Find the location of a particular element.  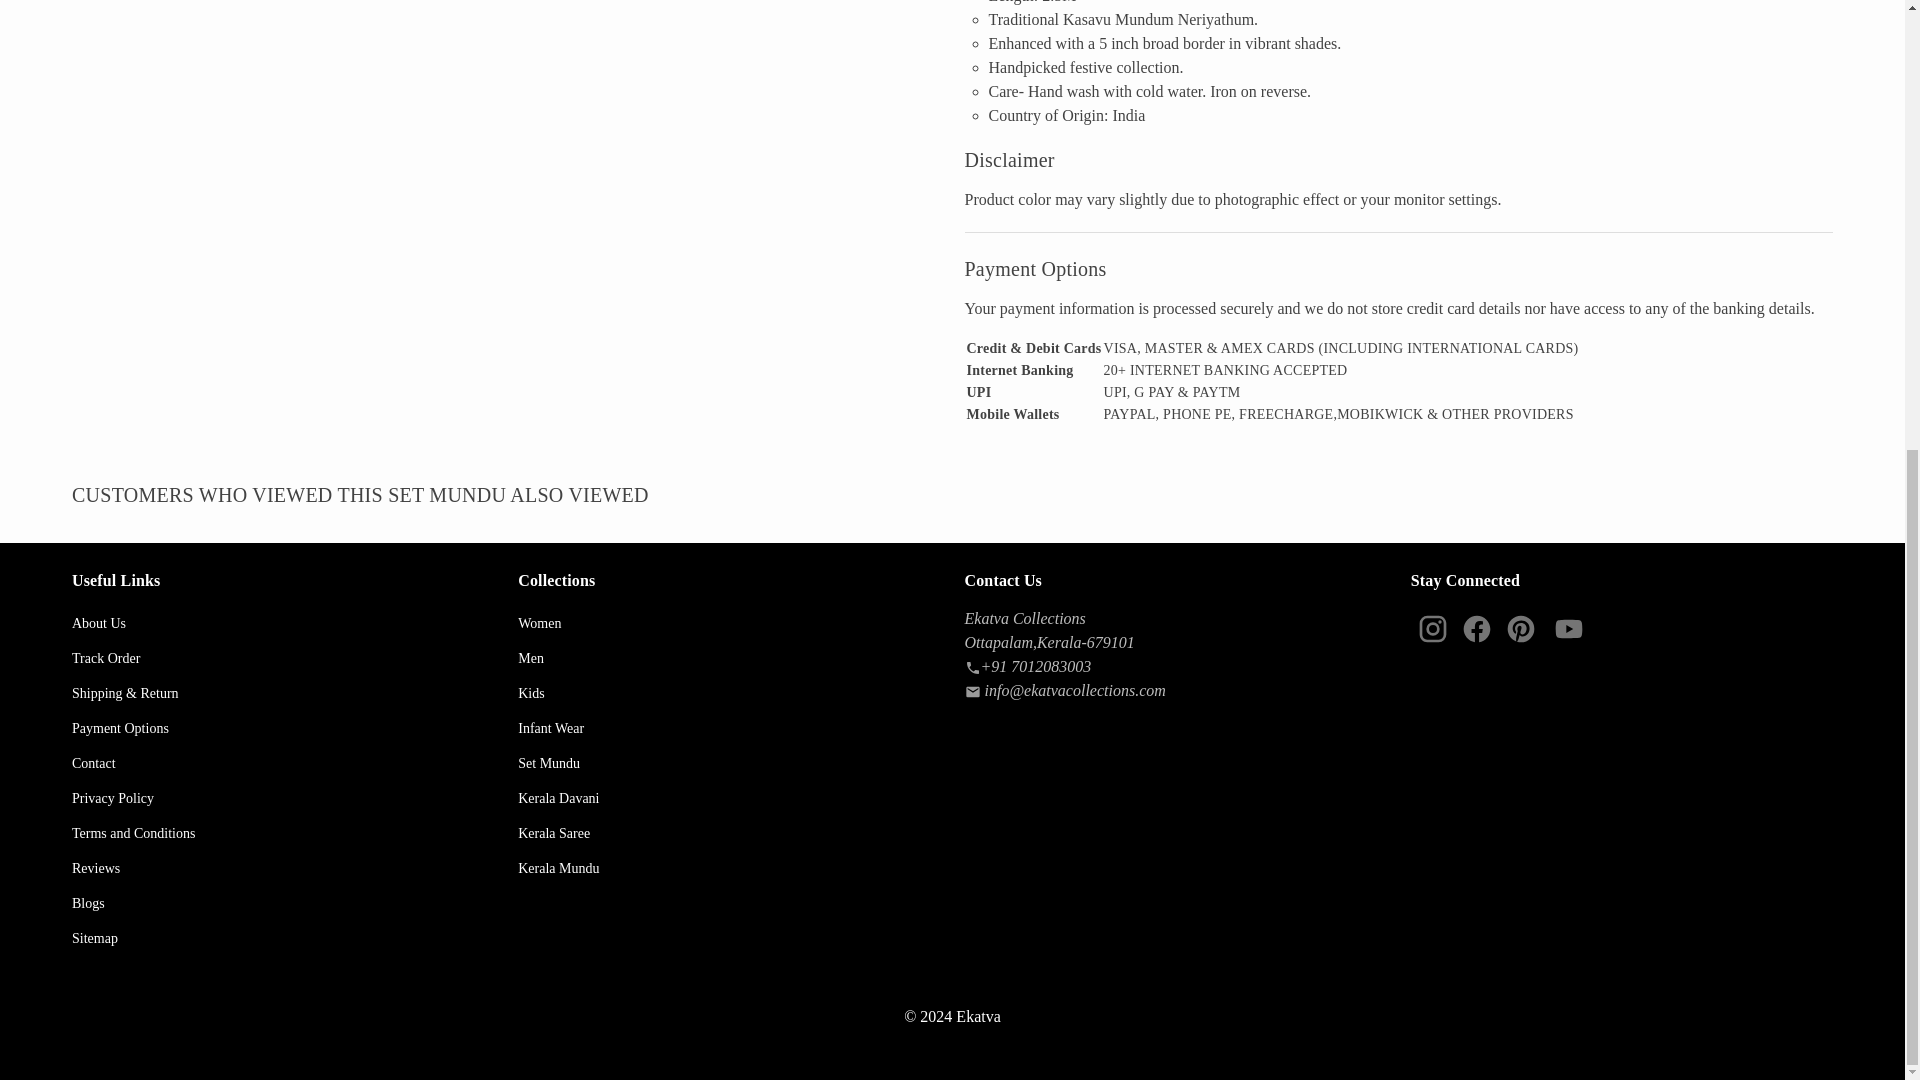

Contact is located at coordinates (282, 764).